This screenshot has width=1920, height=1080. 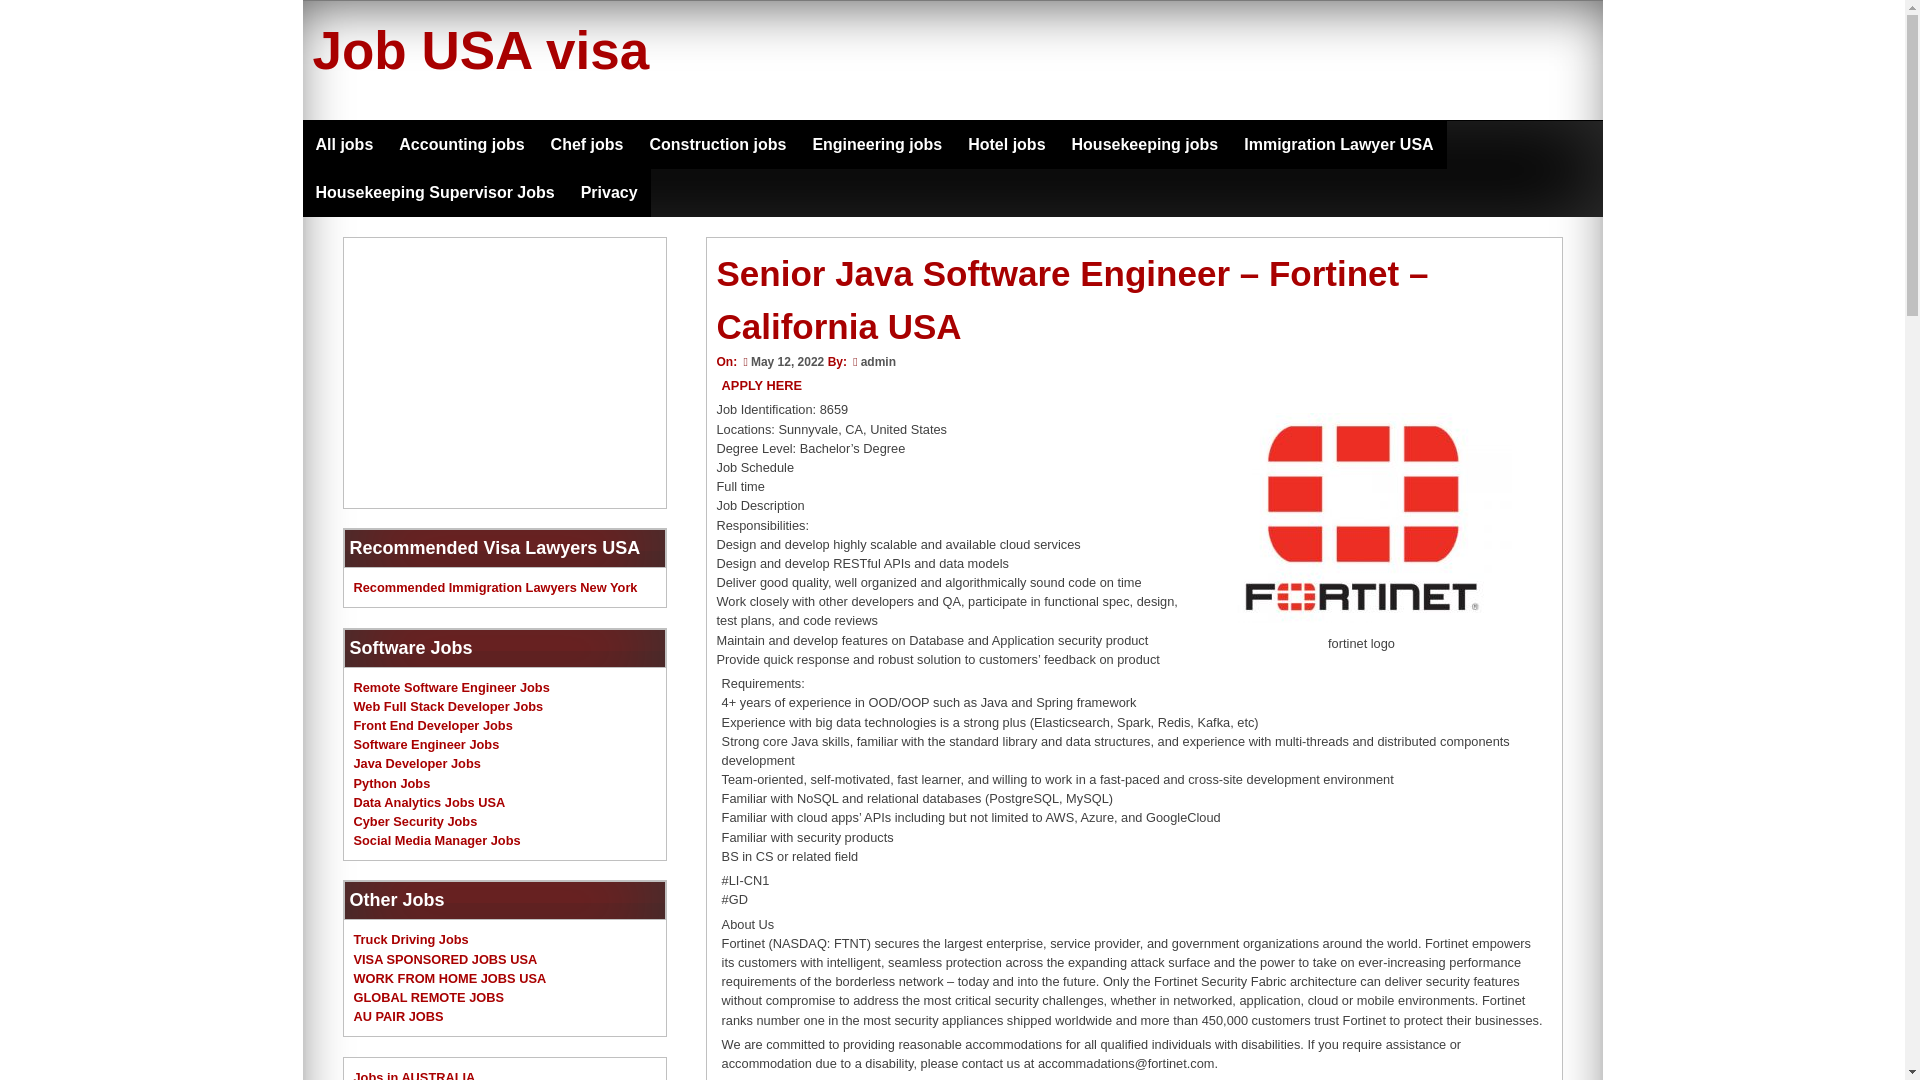 I want to click on APPLY HERE, so click(x=762, y=386).